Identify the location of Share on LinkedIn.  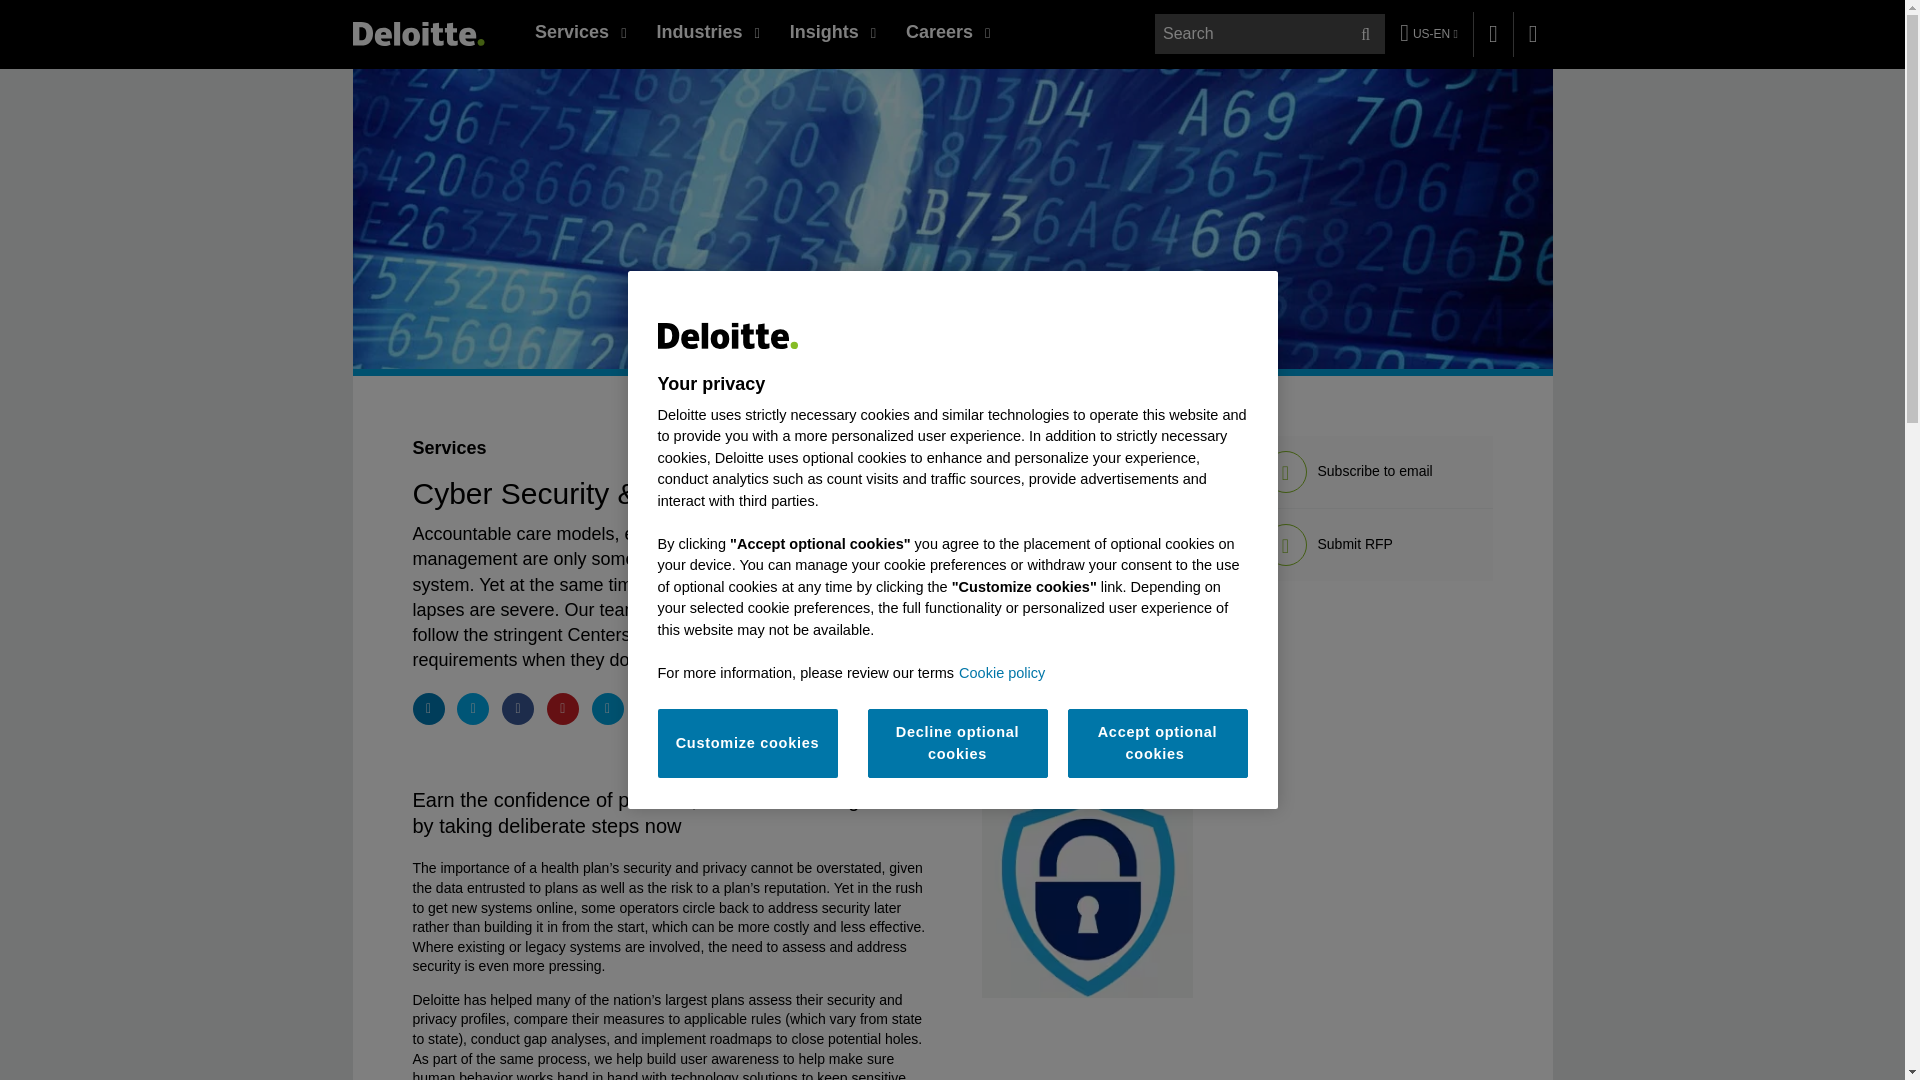
(428, 708).